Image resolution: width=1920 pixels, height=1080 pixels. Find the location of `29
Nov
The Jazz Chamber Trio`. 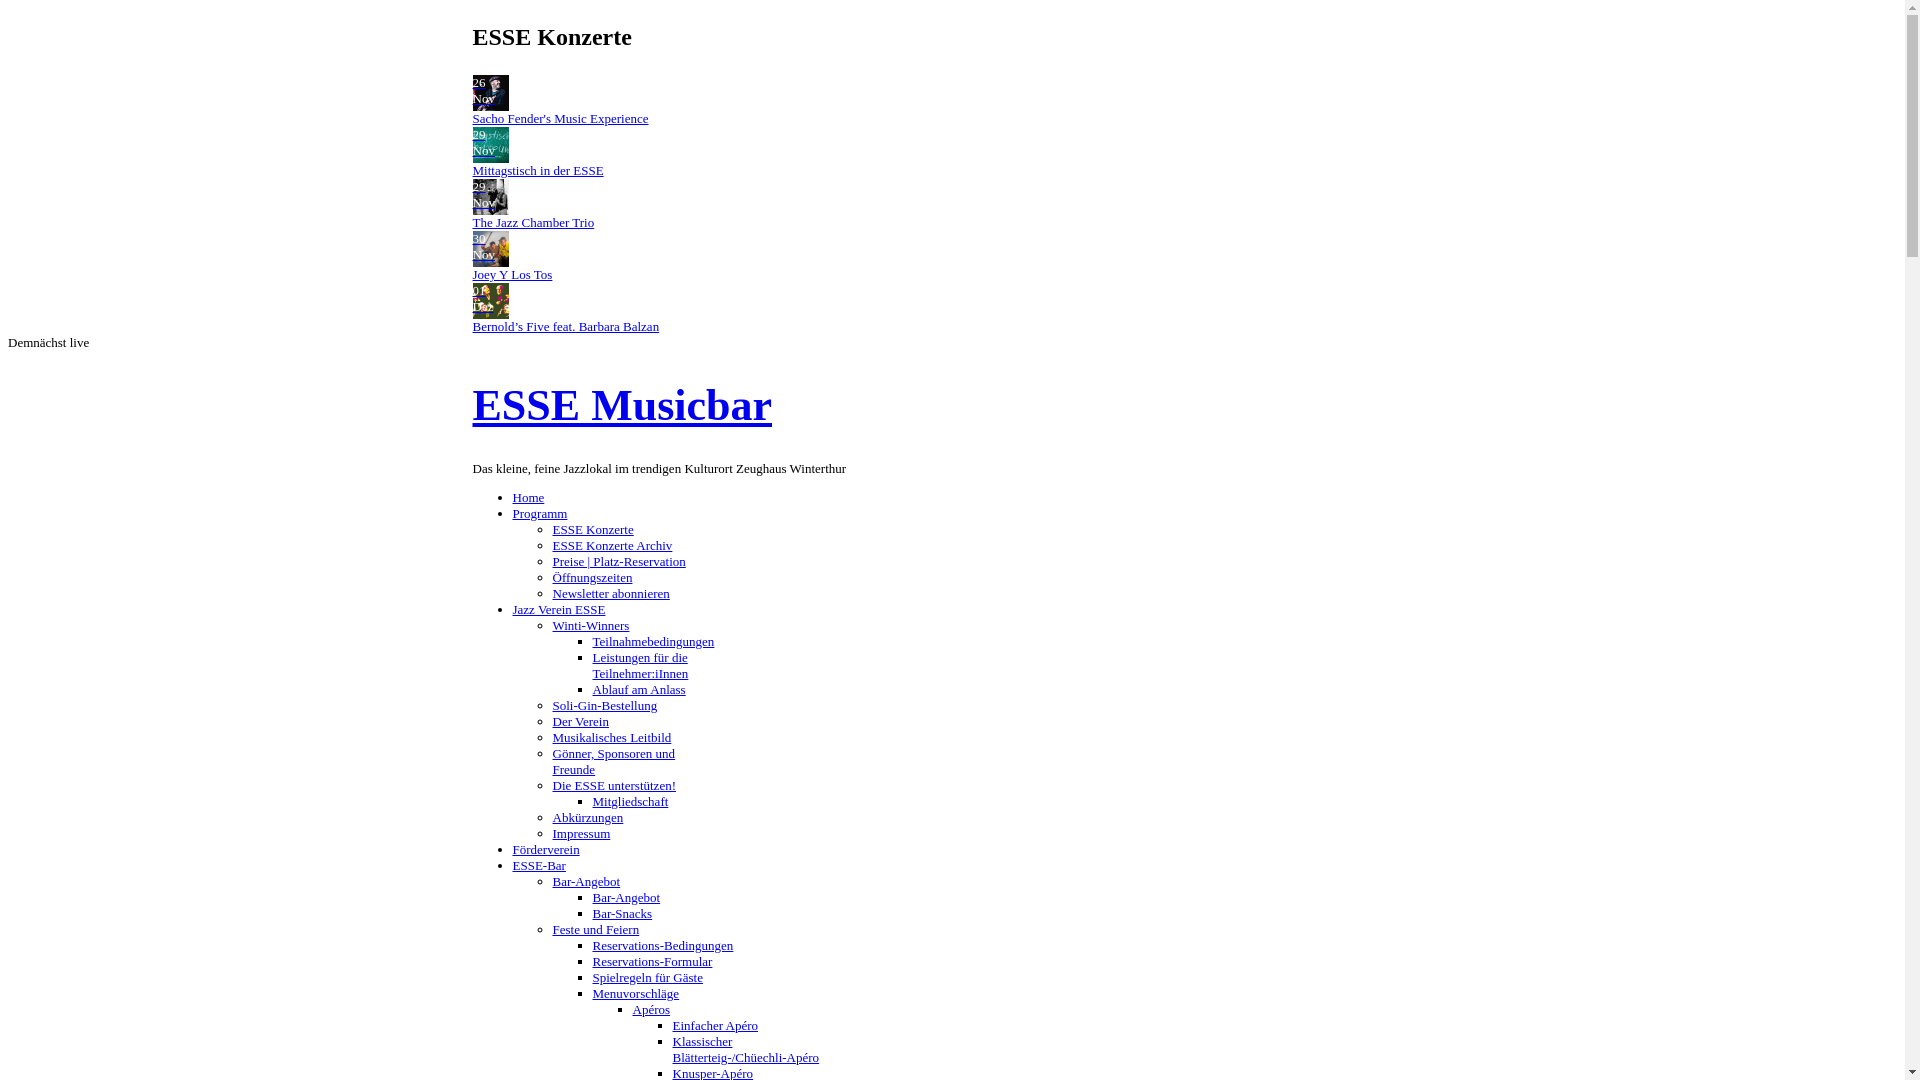

29
Nov
The Jazz Chamber Trio is located at coordinates (952, 205).